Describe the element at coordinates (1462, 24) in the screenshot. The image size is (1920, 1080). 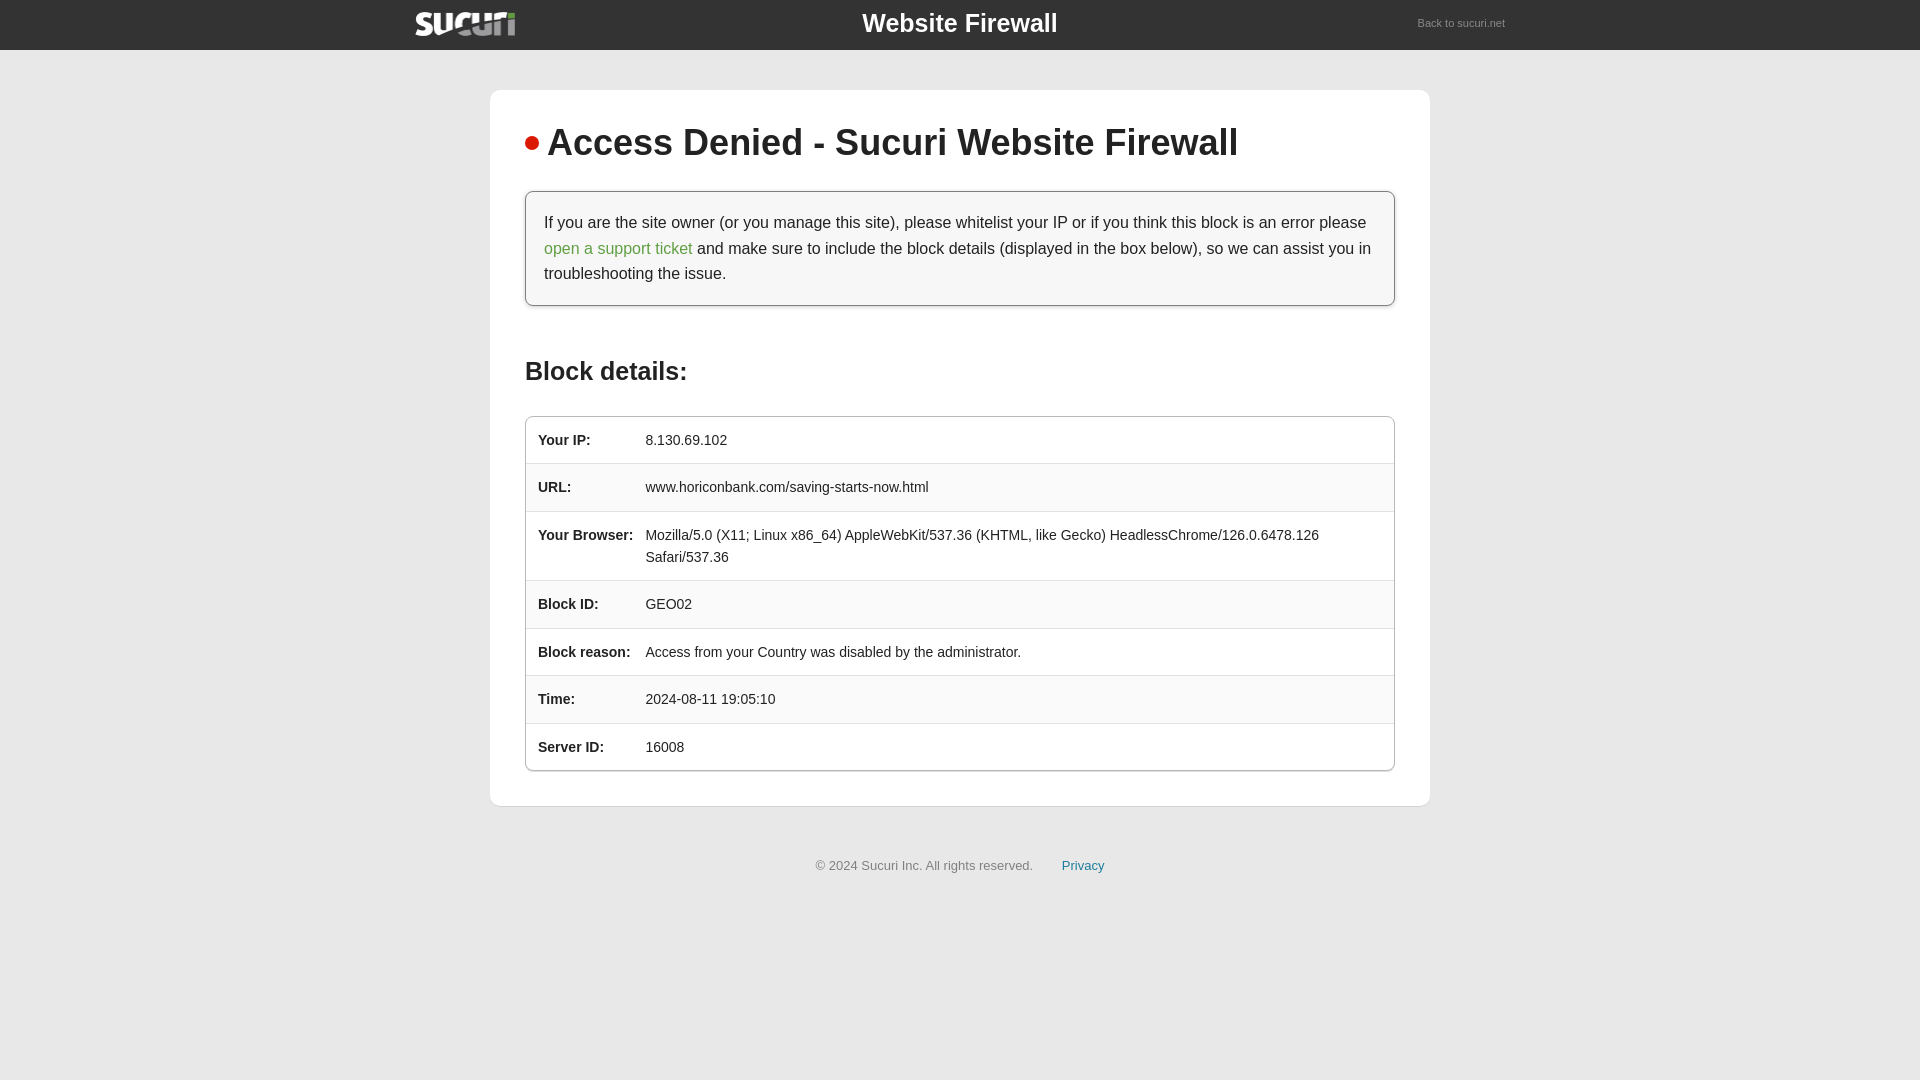
I see `Back to sucuri.net` at that location.